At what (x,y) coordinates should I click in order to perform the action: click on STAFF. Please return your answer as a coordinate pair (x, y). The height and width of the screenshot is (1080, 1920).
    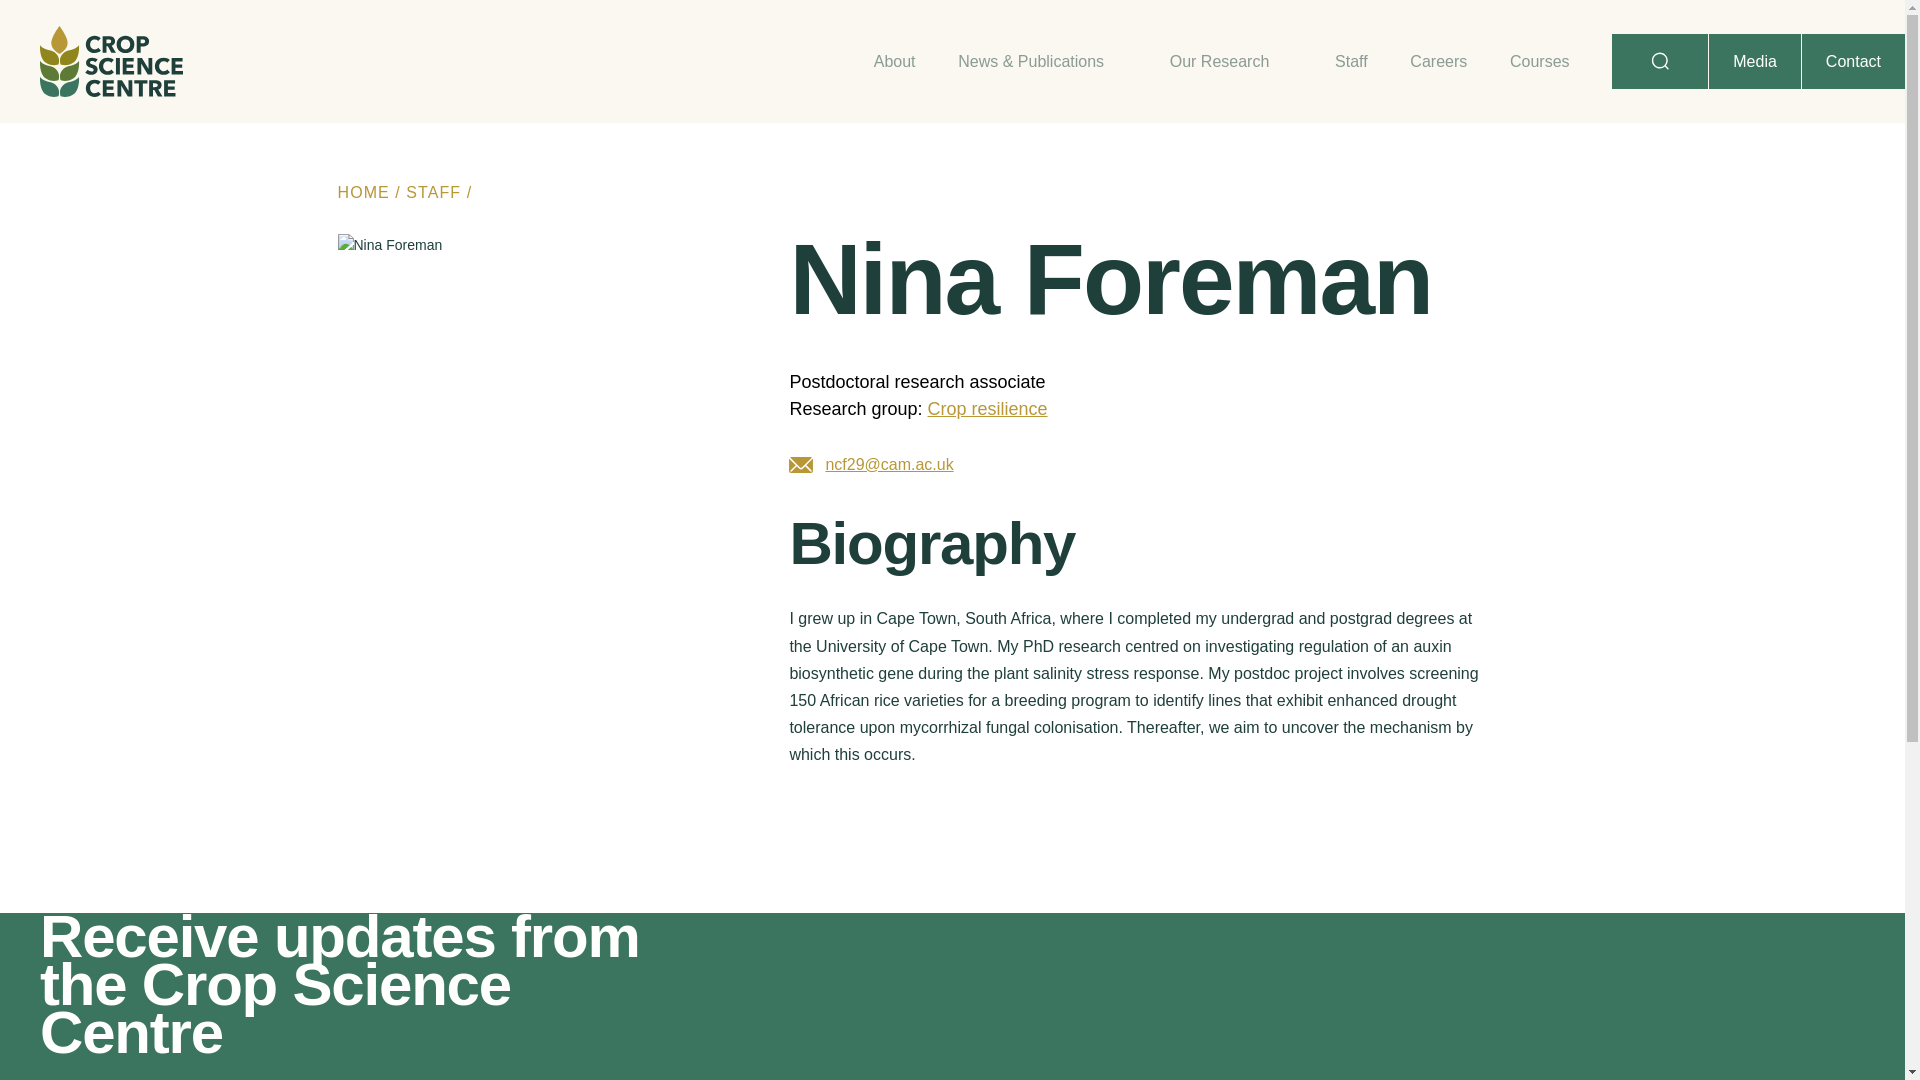
    Looking at the image, I should click on (432, 192).